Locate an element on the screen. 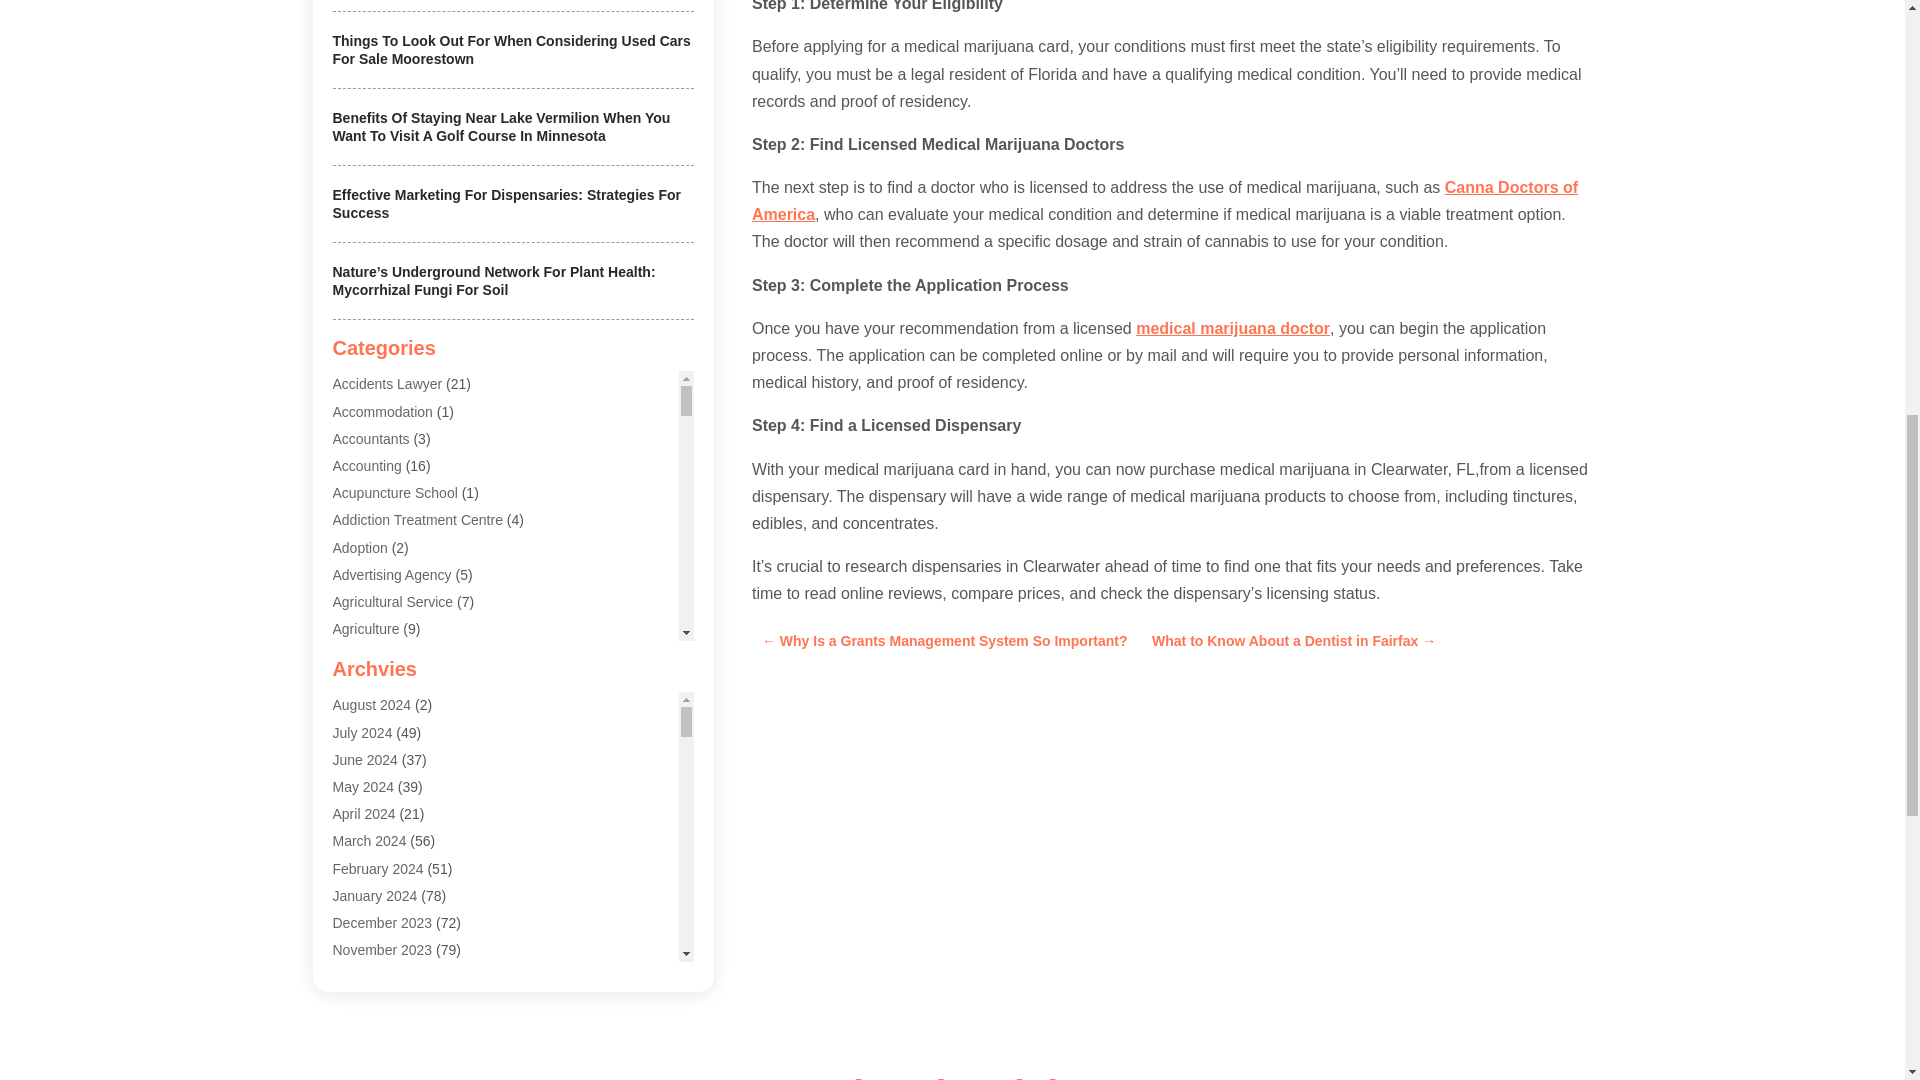 The height and width of the screenshot is (1080, 1920). Accountants is located at coordinates (370, 438).